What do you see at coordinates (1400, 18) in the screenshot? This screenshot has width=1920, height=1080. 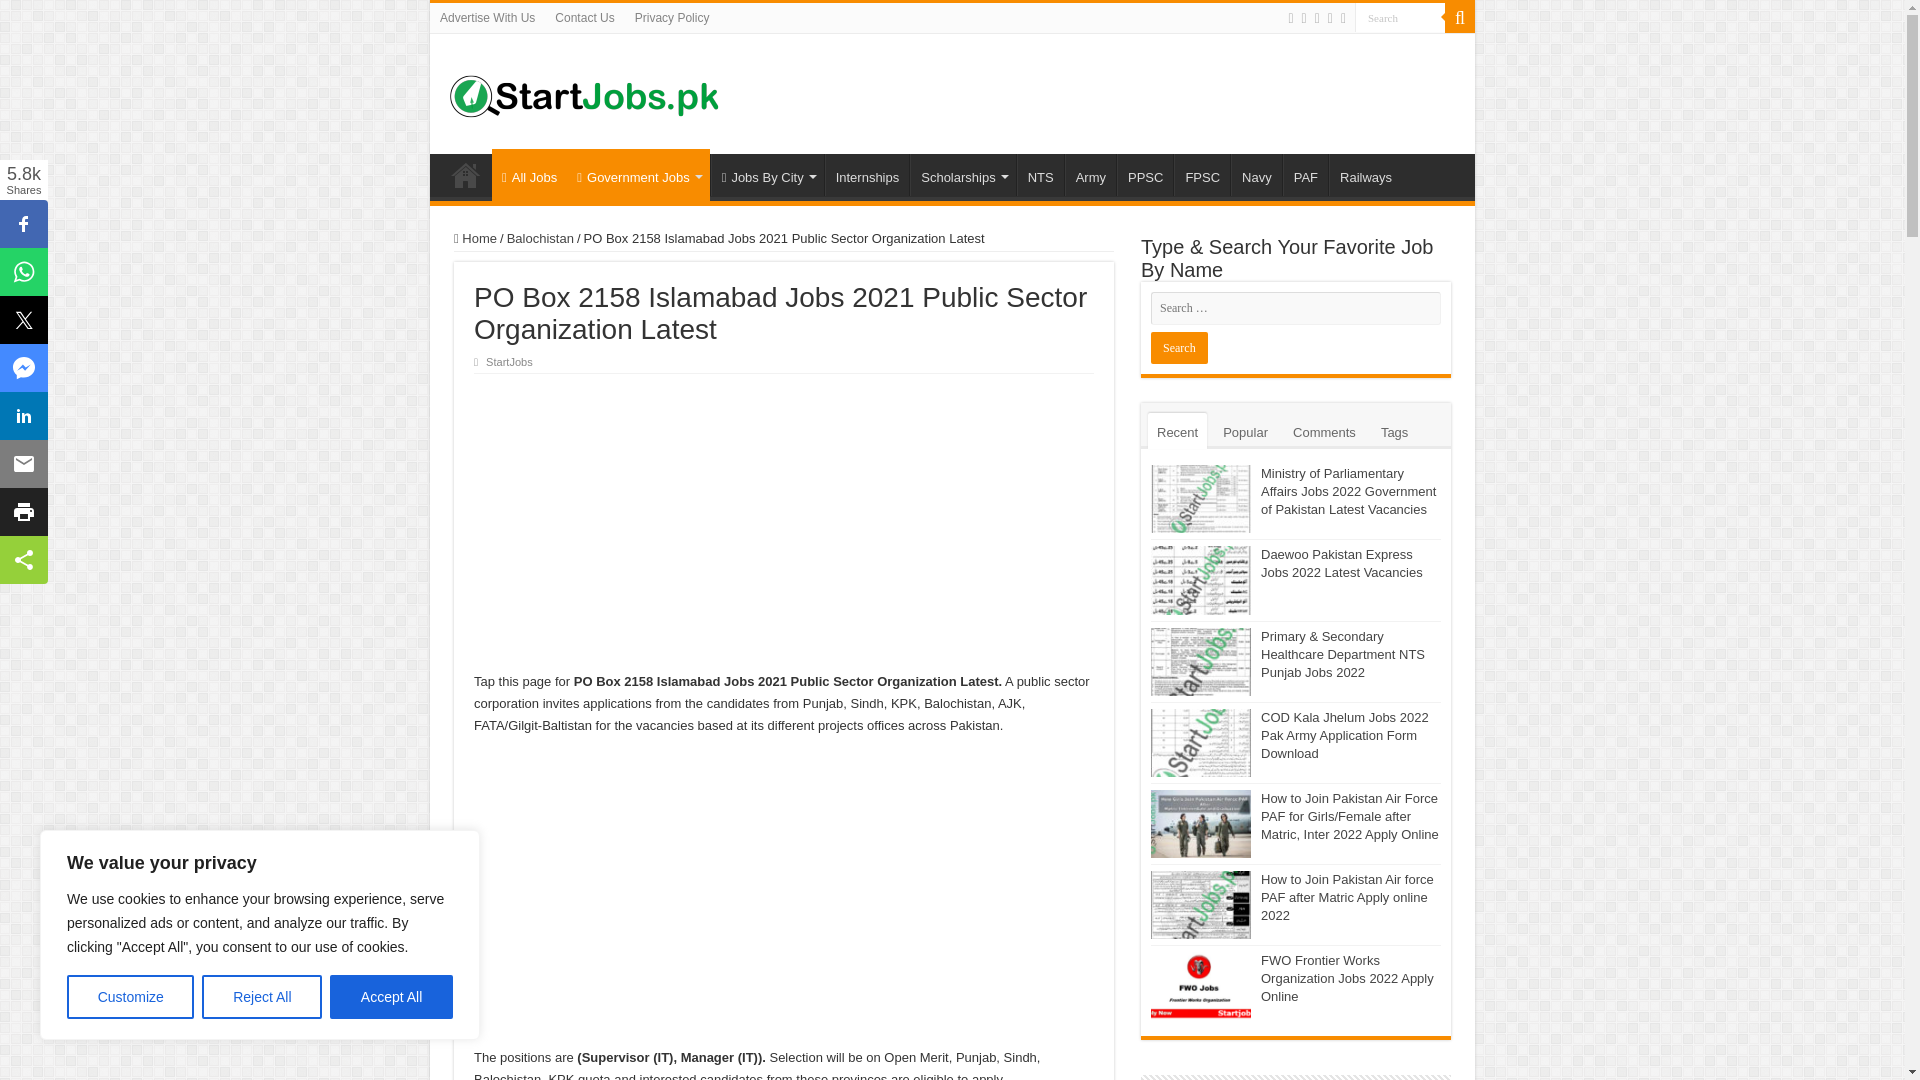 I see `Search` at bounding box center [1400, 18].